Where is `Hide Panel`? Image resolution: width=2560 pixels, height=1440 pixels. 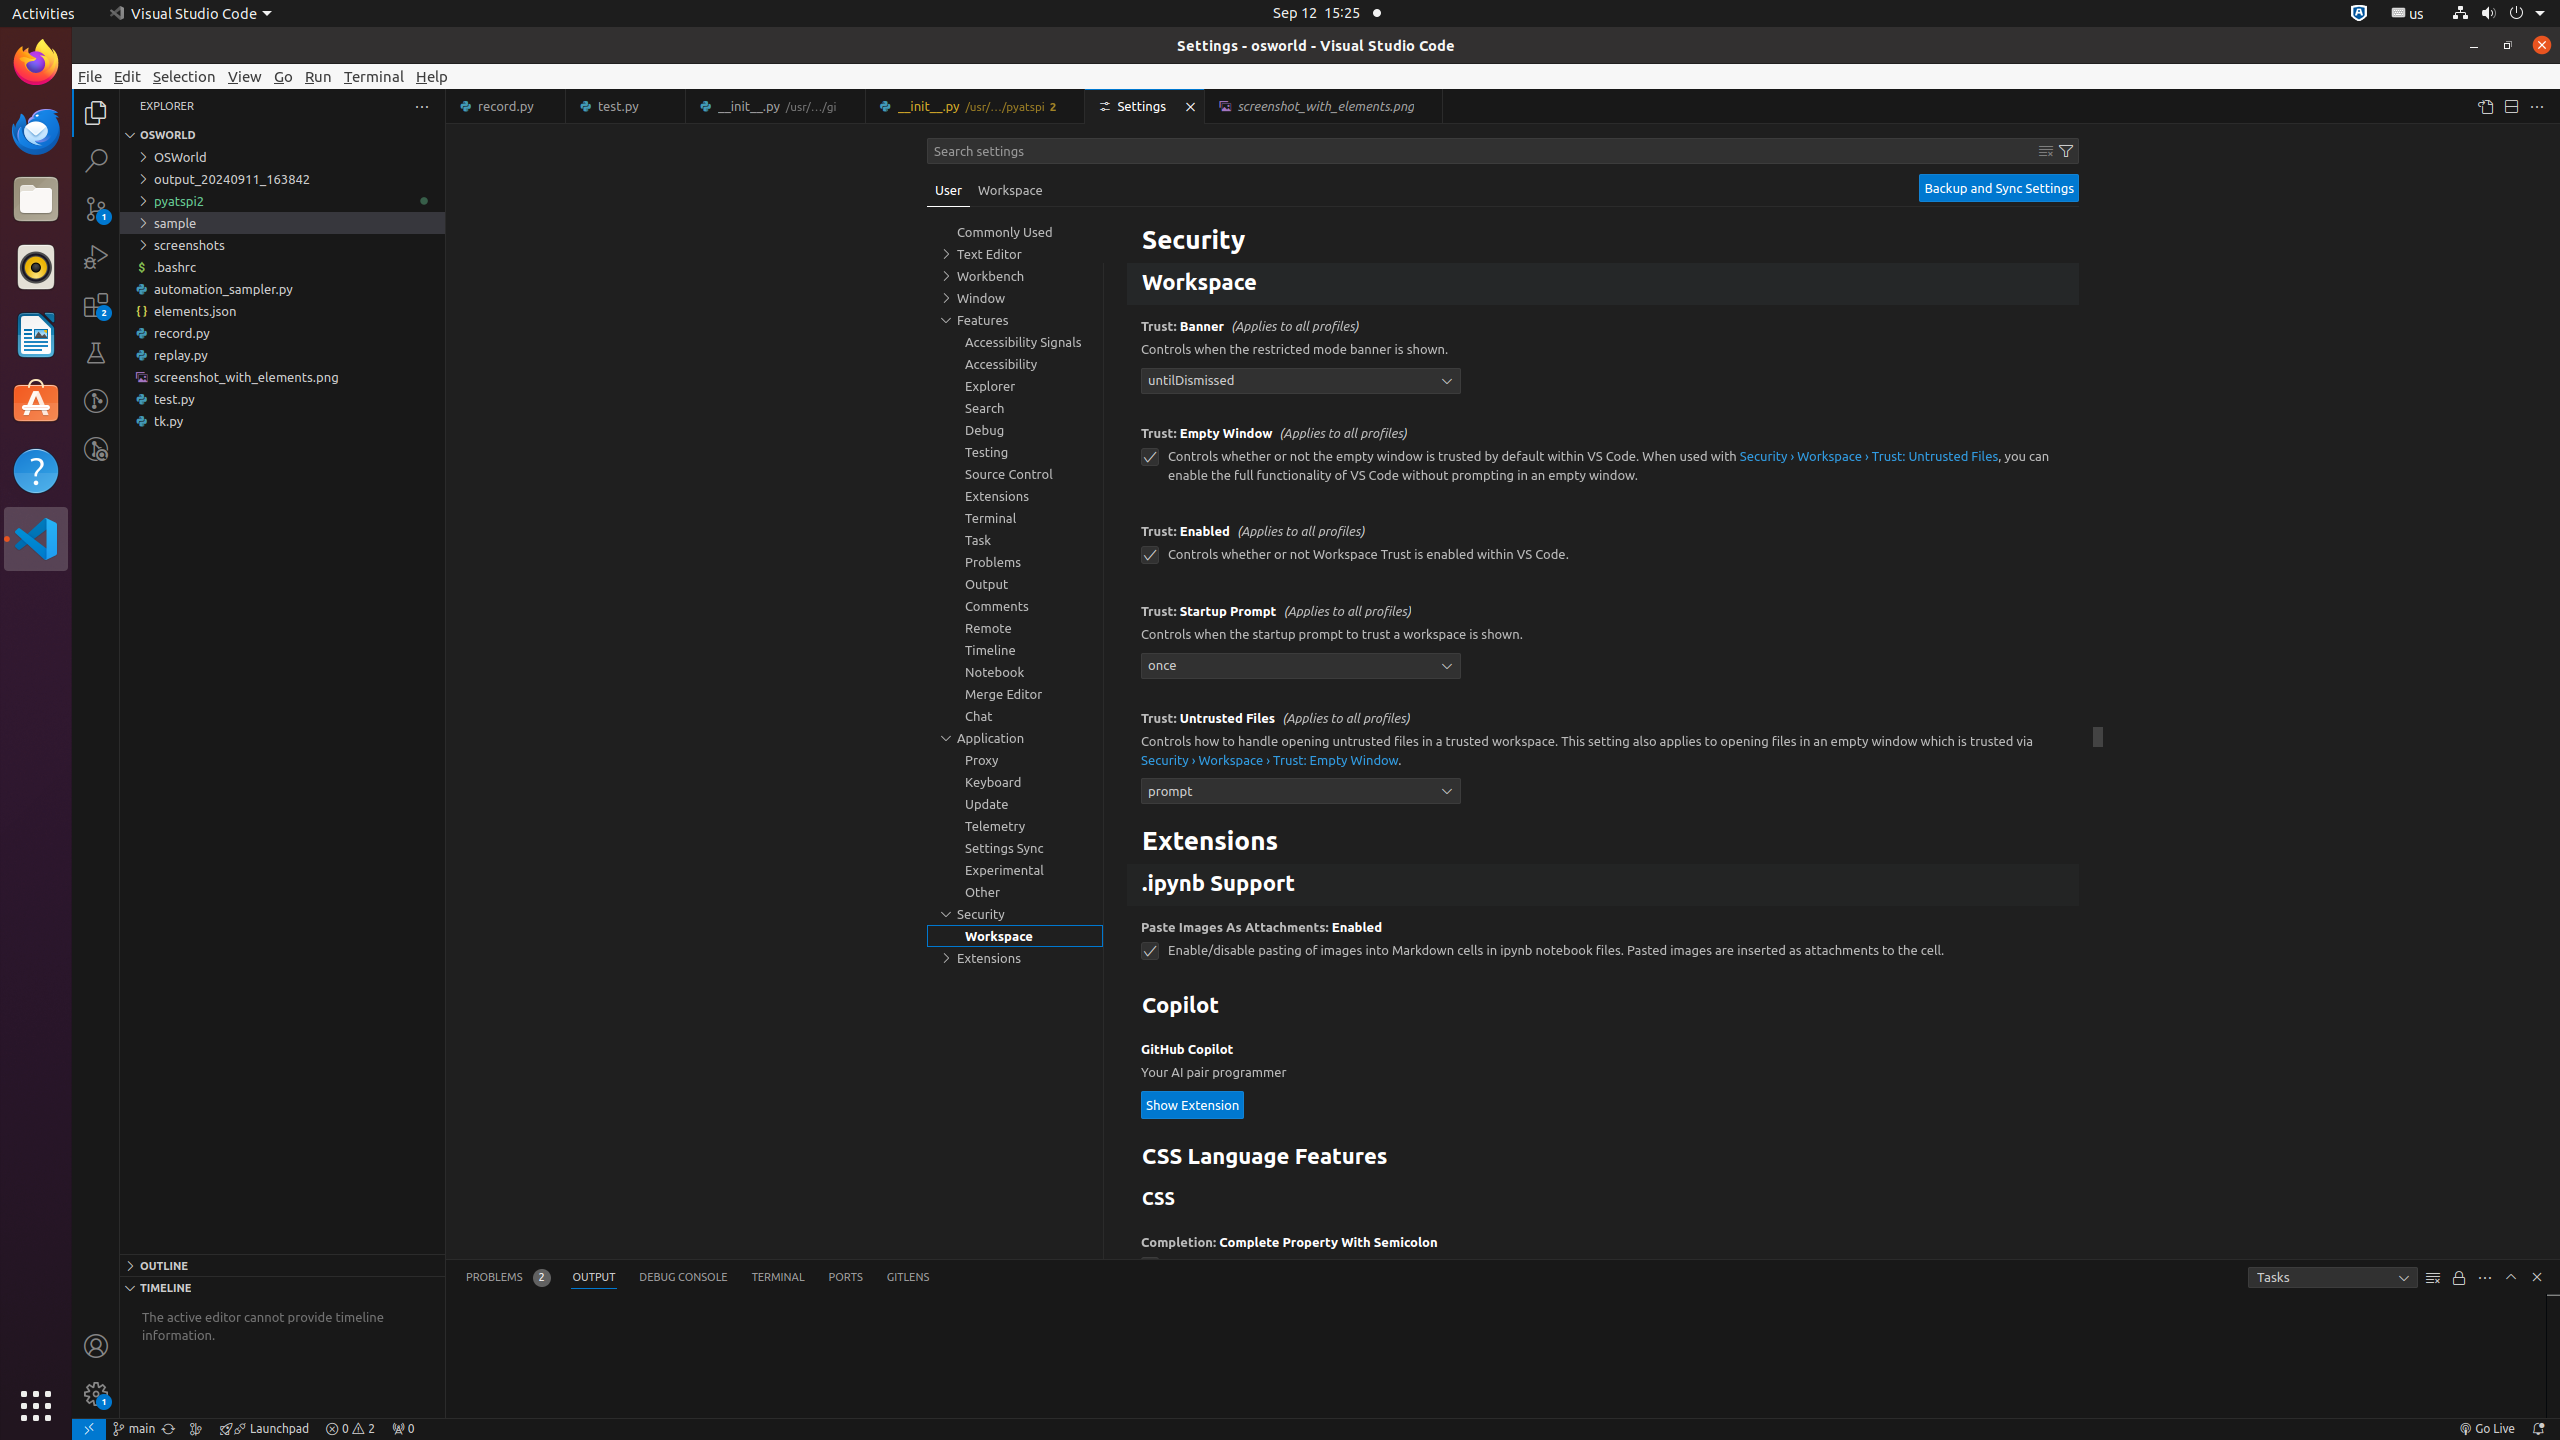
Hide Panel is located at coordinates (2537, 1277).